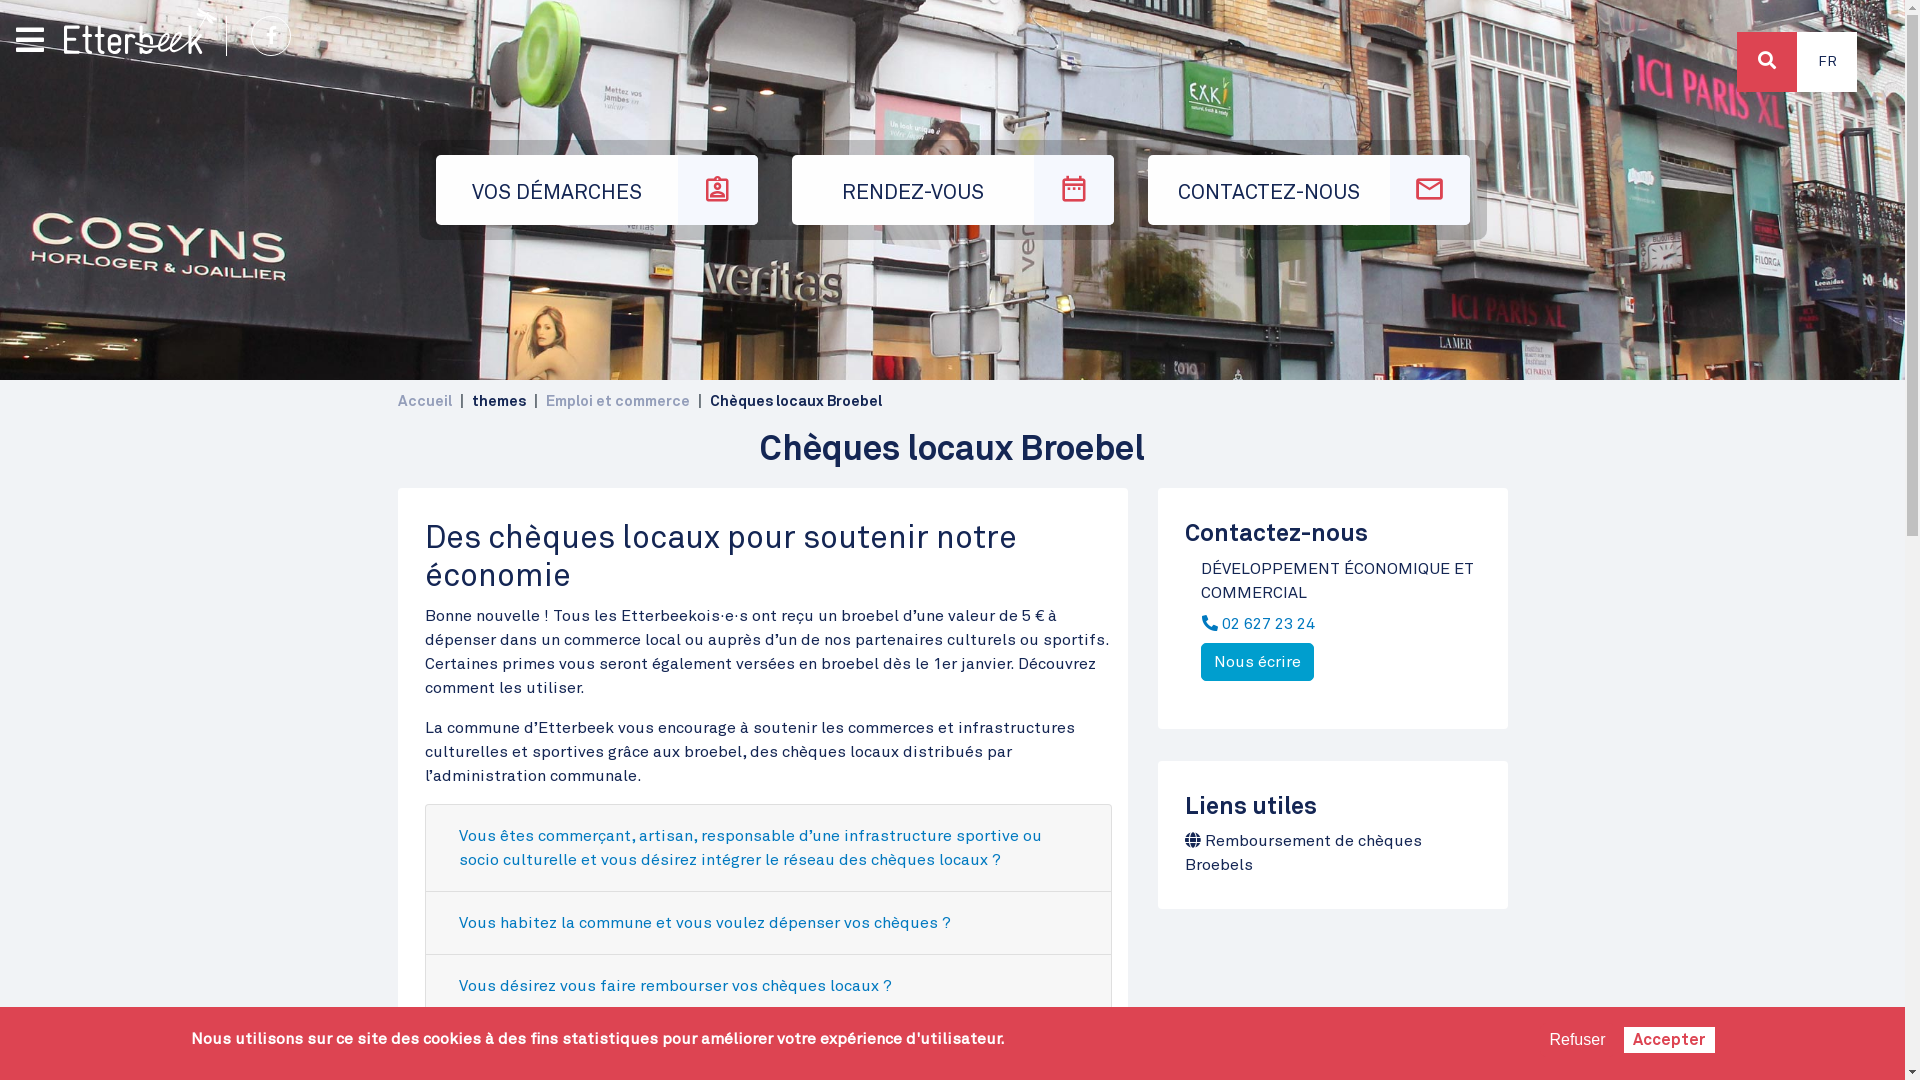  What do you see at coordinates (1309, 190) in the screenshot?
I see `CONTACTEZ-NOUS` at bounding box center [1309, 190].